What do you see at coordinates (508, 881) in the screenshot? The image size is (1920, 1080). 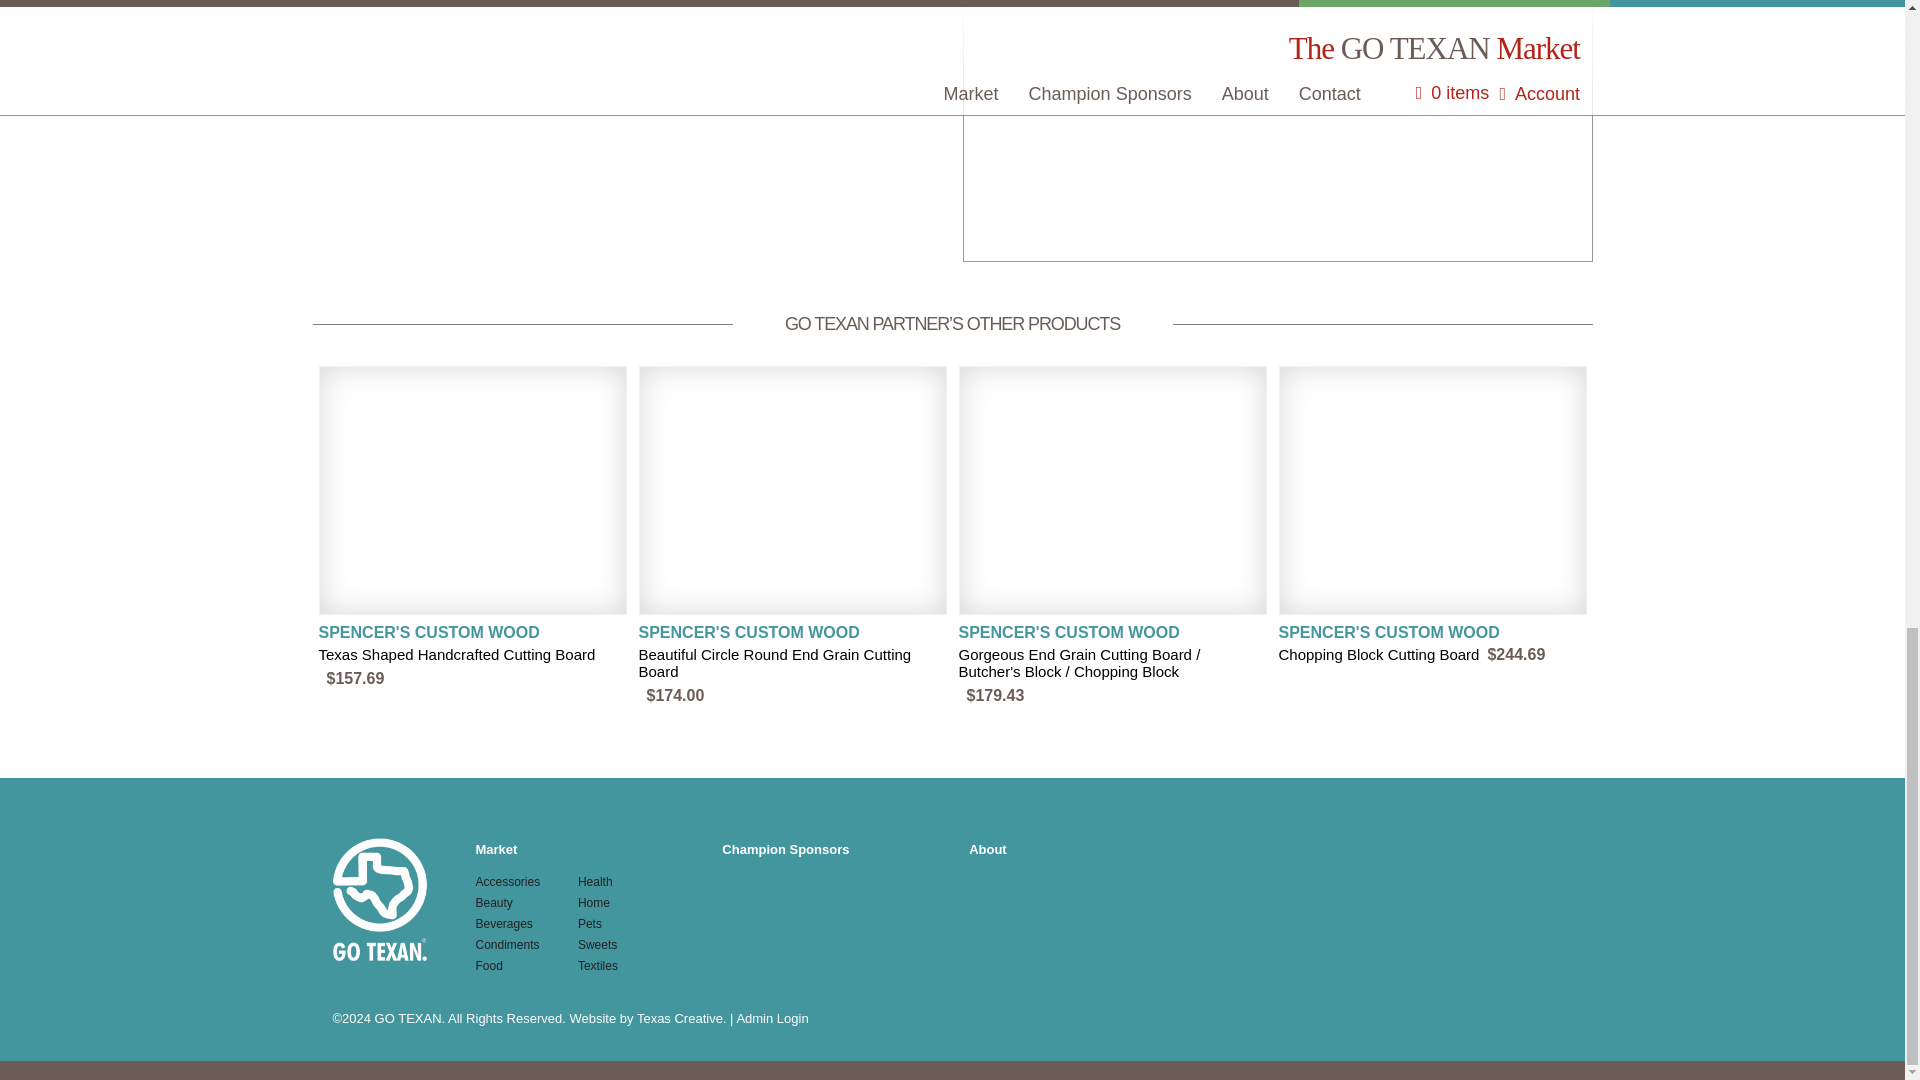 I see `Accessories` at bounding box center [508, 881].